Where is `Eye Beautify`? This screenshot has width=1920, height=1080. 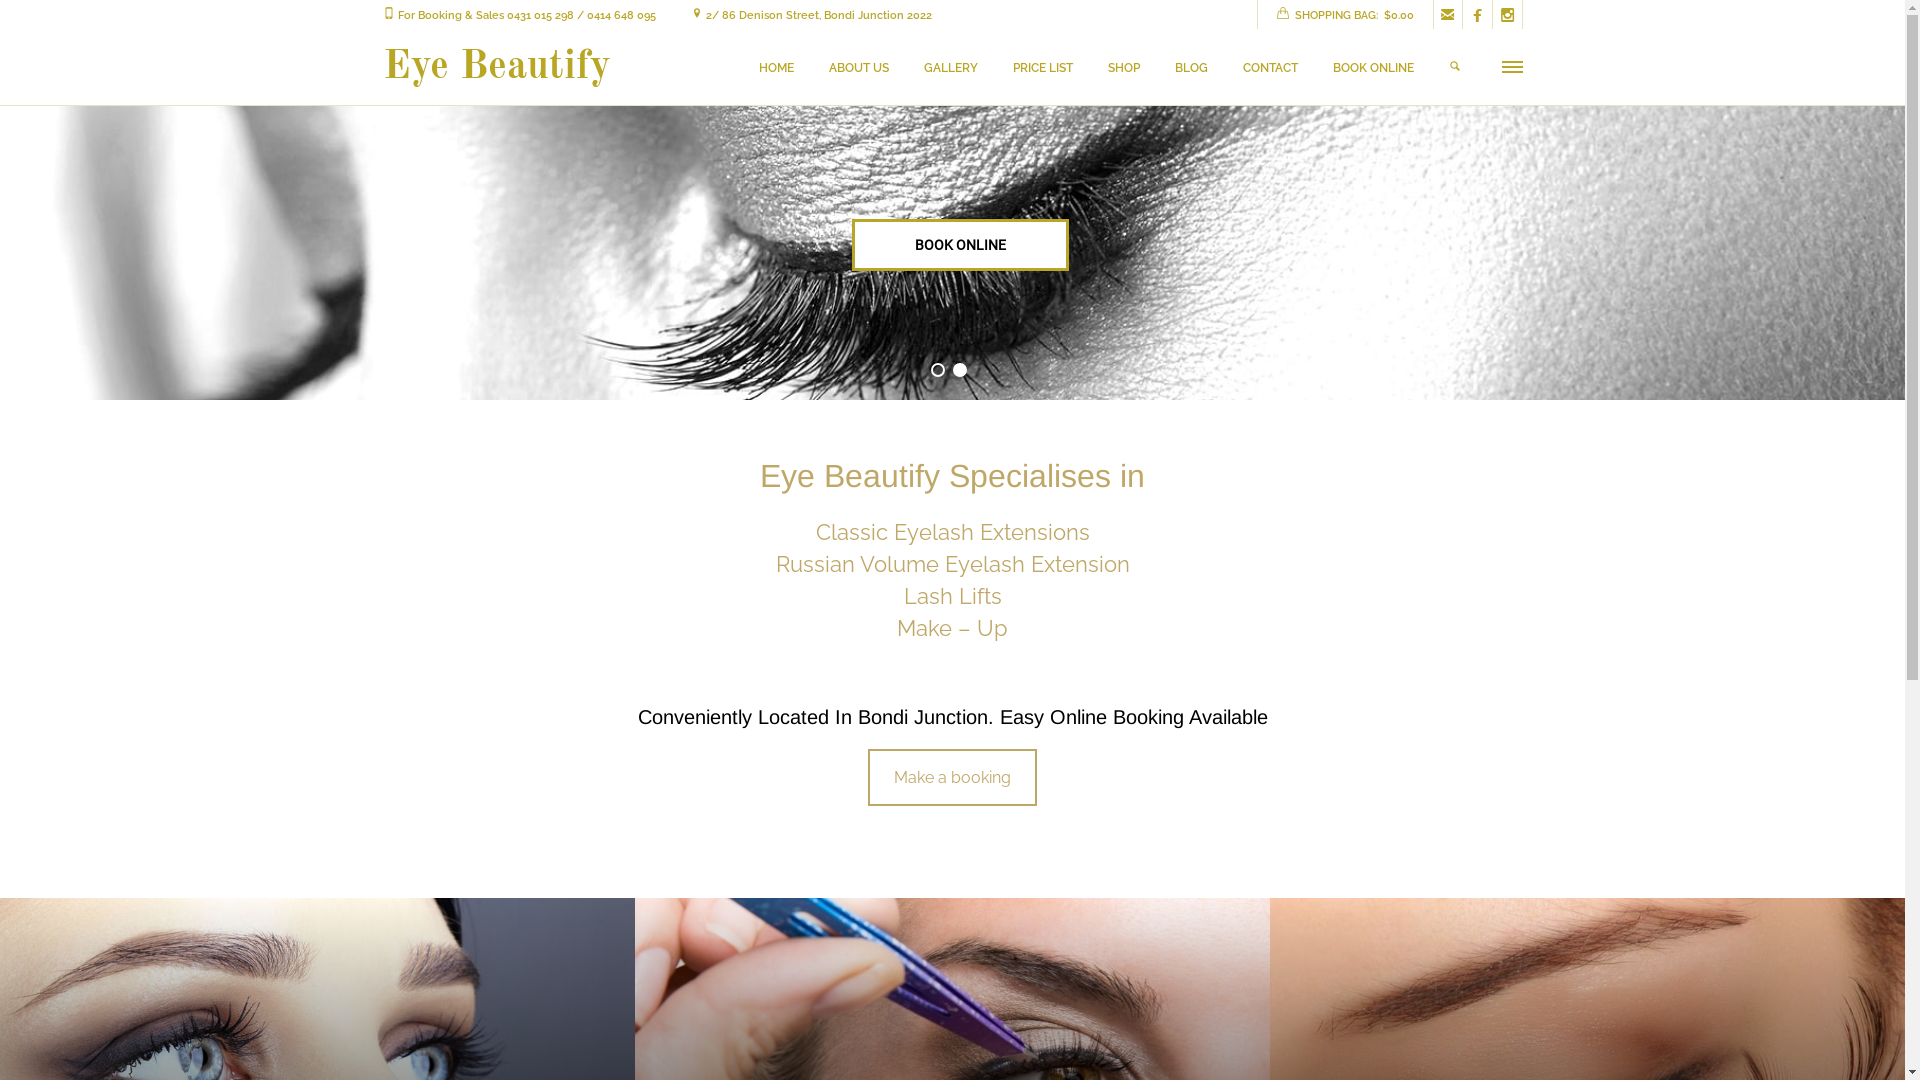
Eye Beautify is located at coordinates (496, 68).